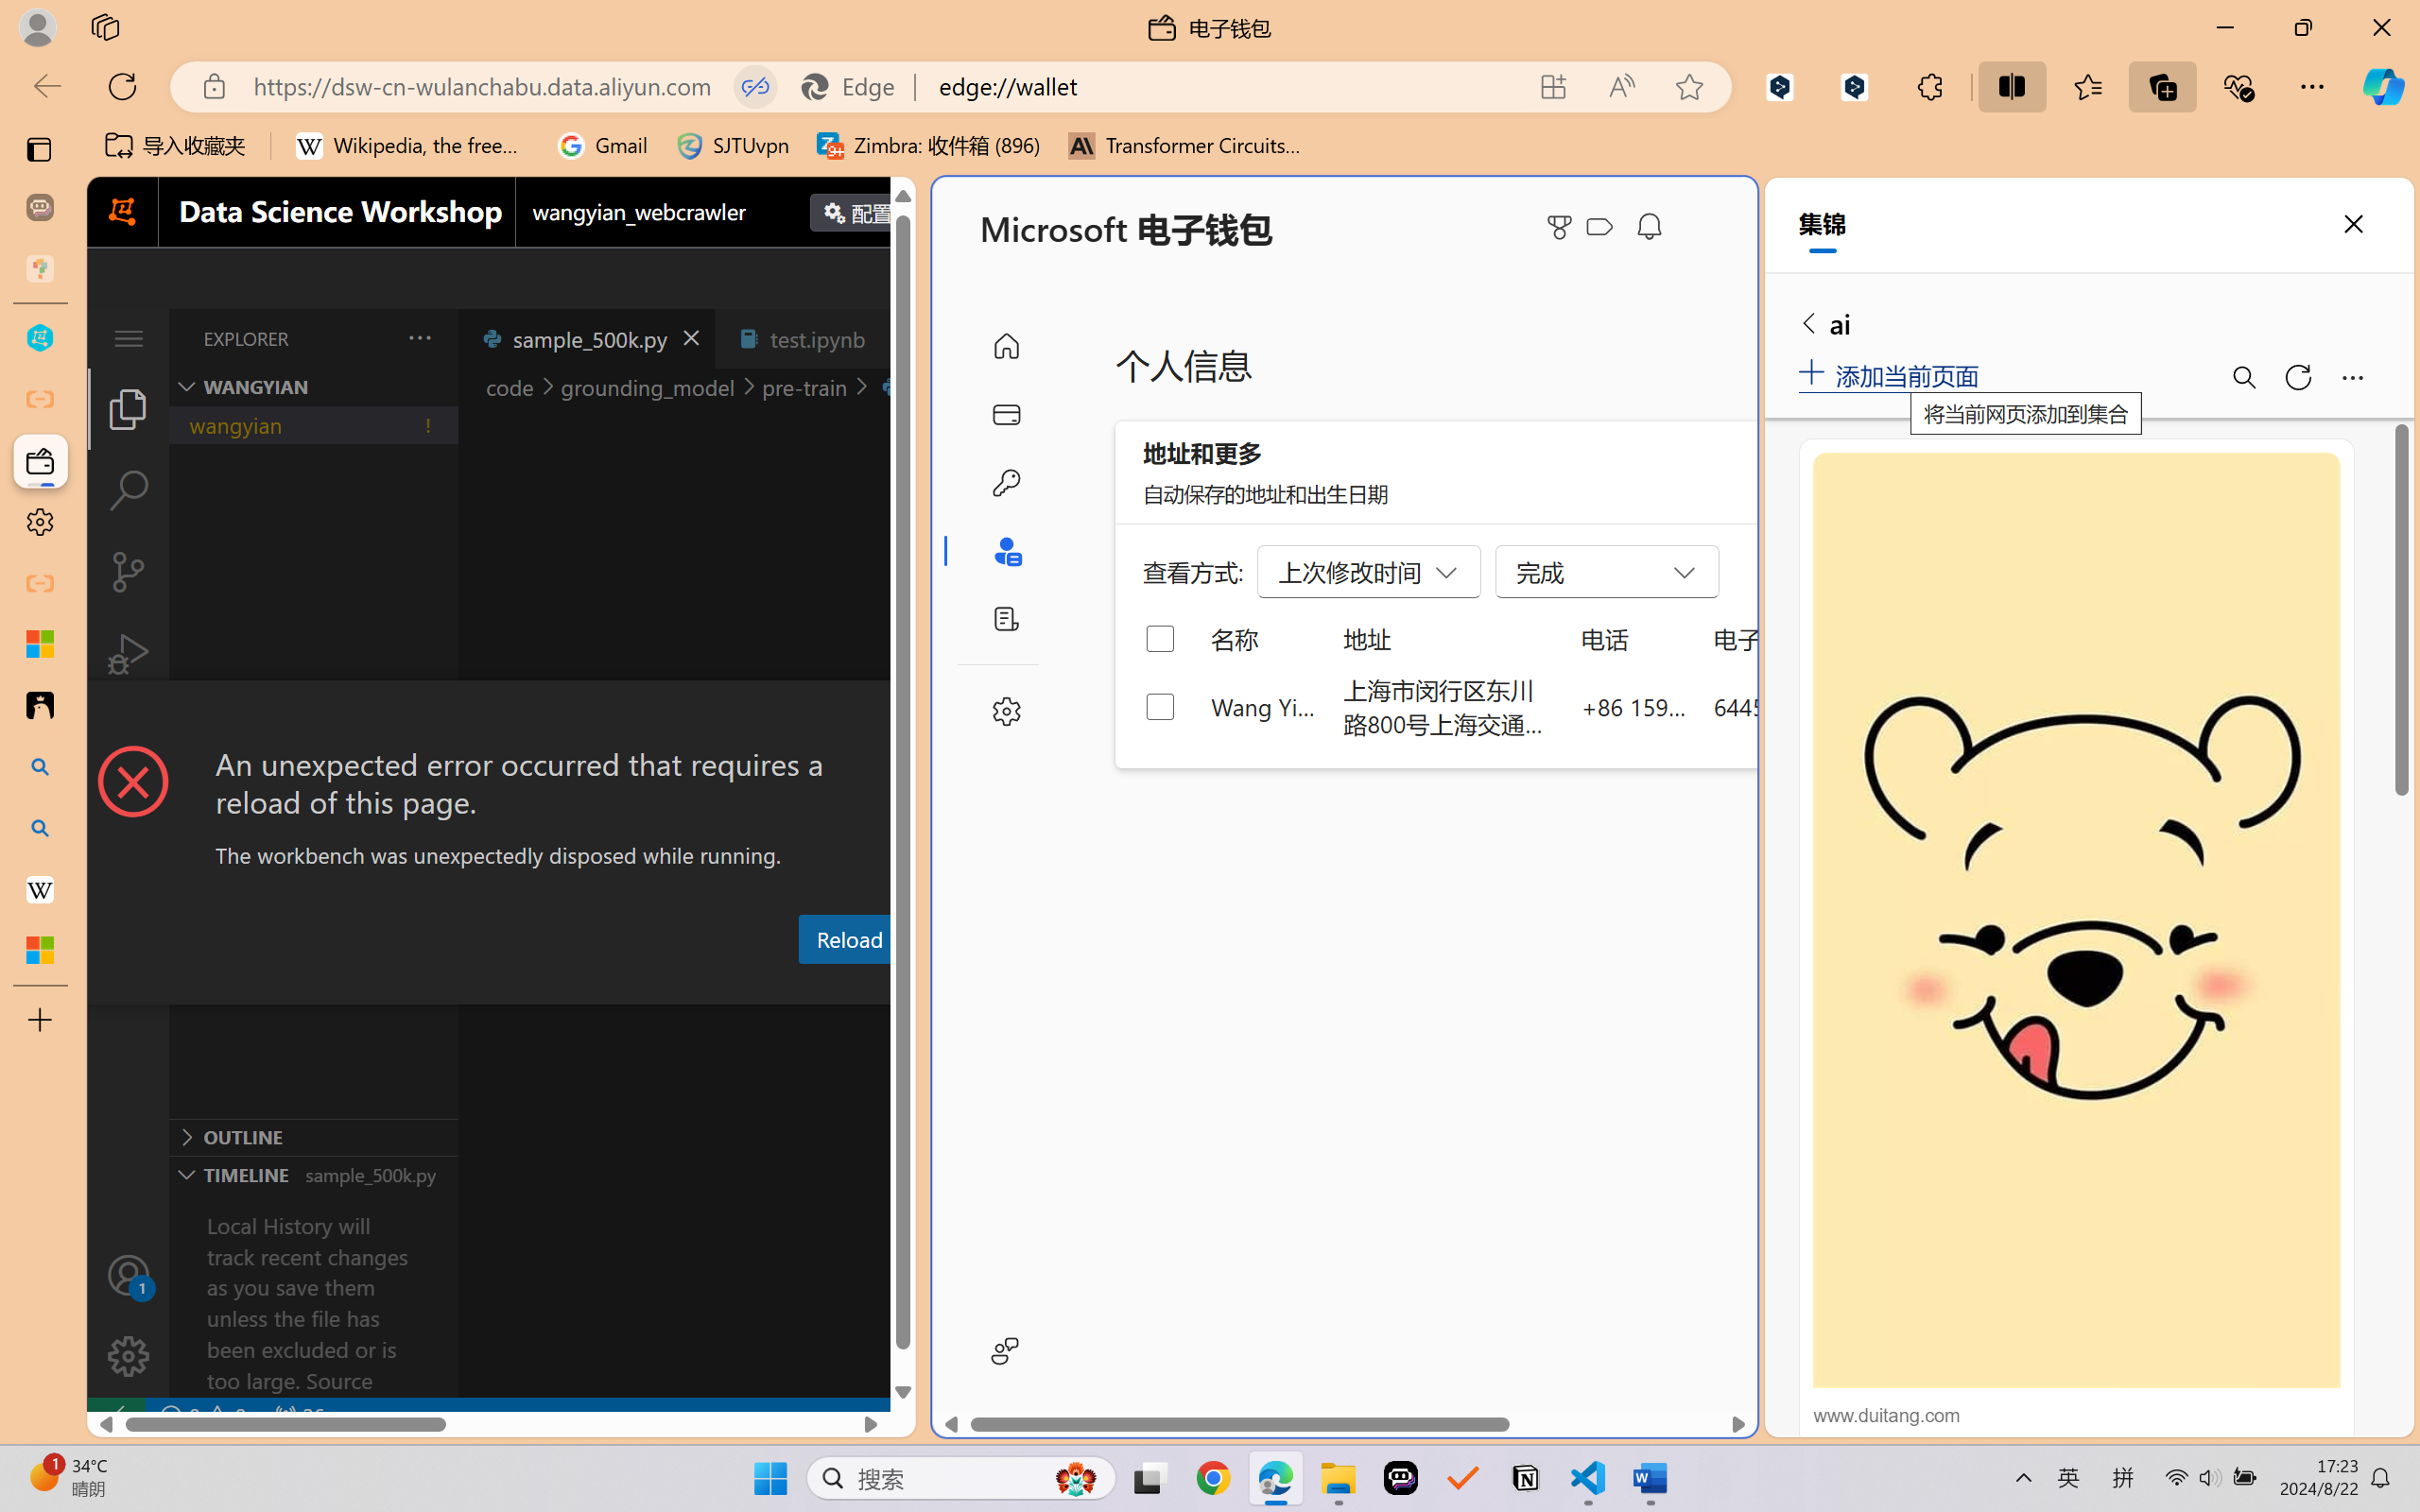 The height and width of the screenshot is (1512, 2420). Describe the element at coordinates (129, 572) in the screenshot. I see `Source Control (Ctrl+Shift+G)` at that location.